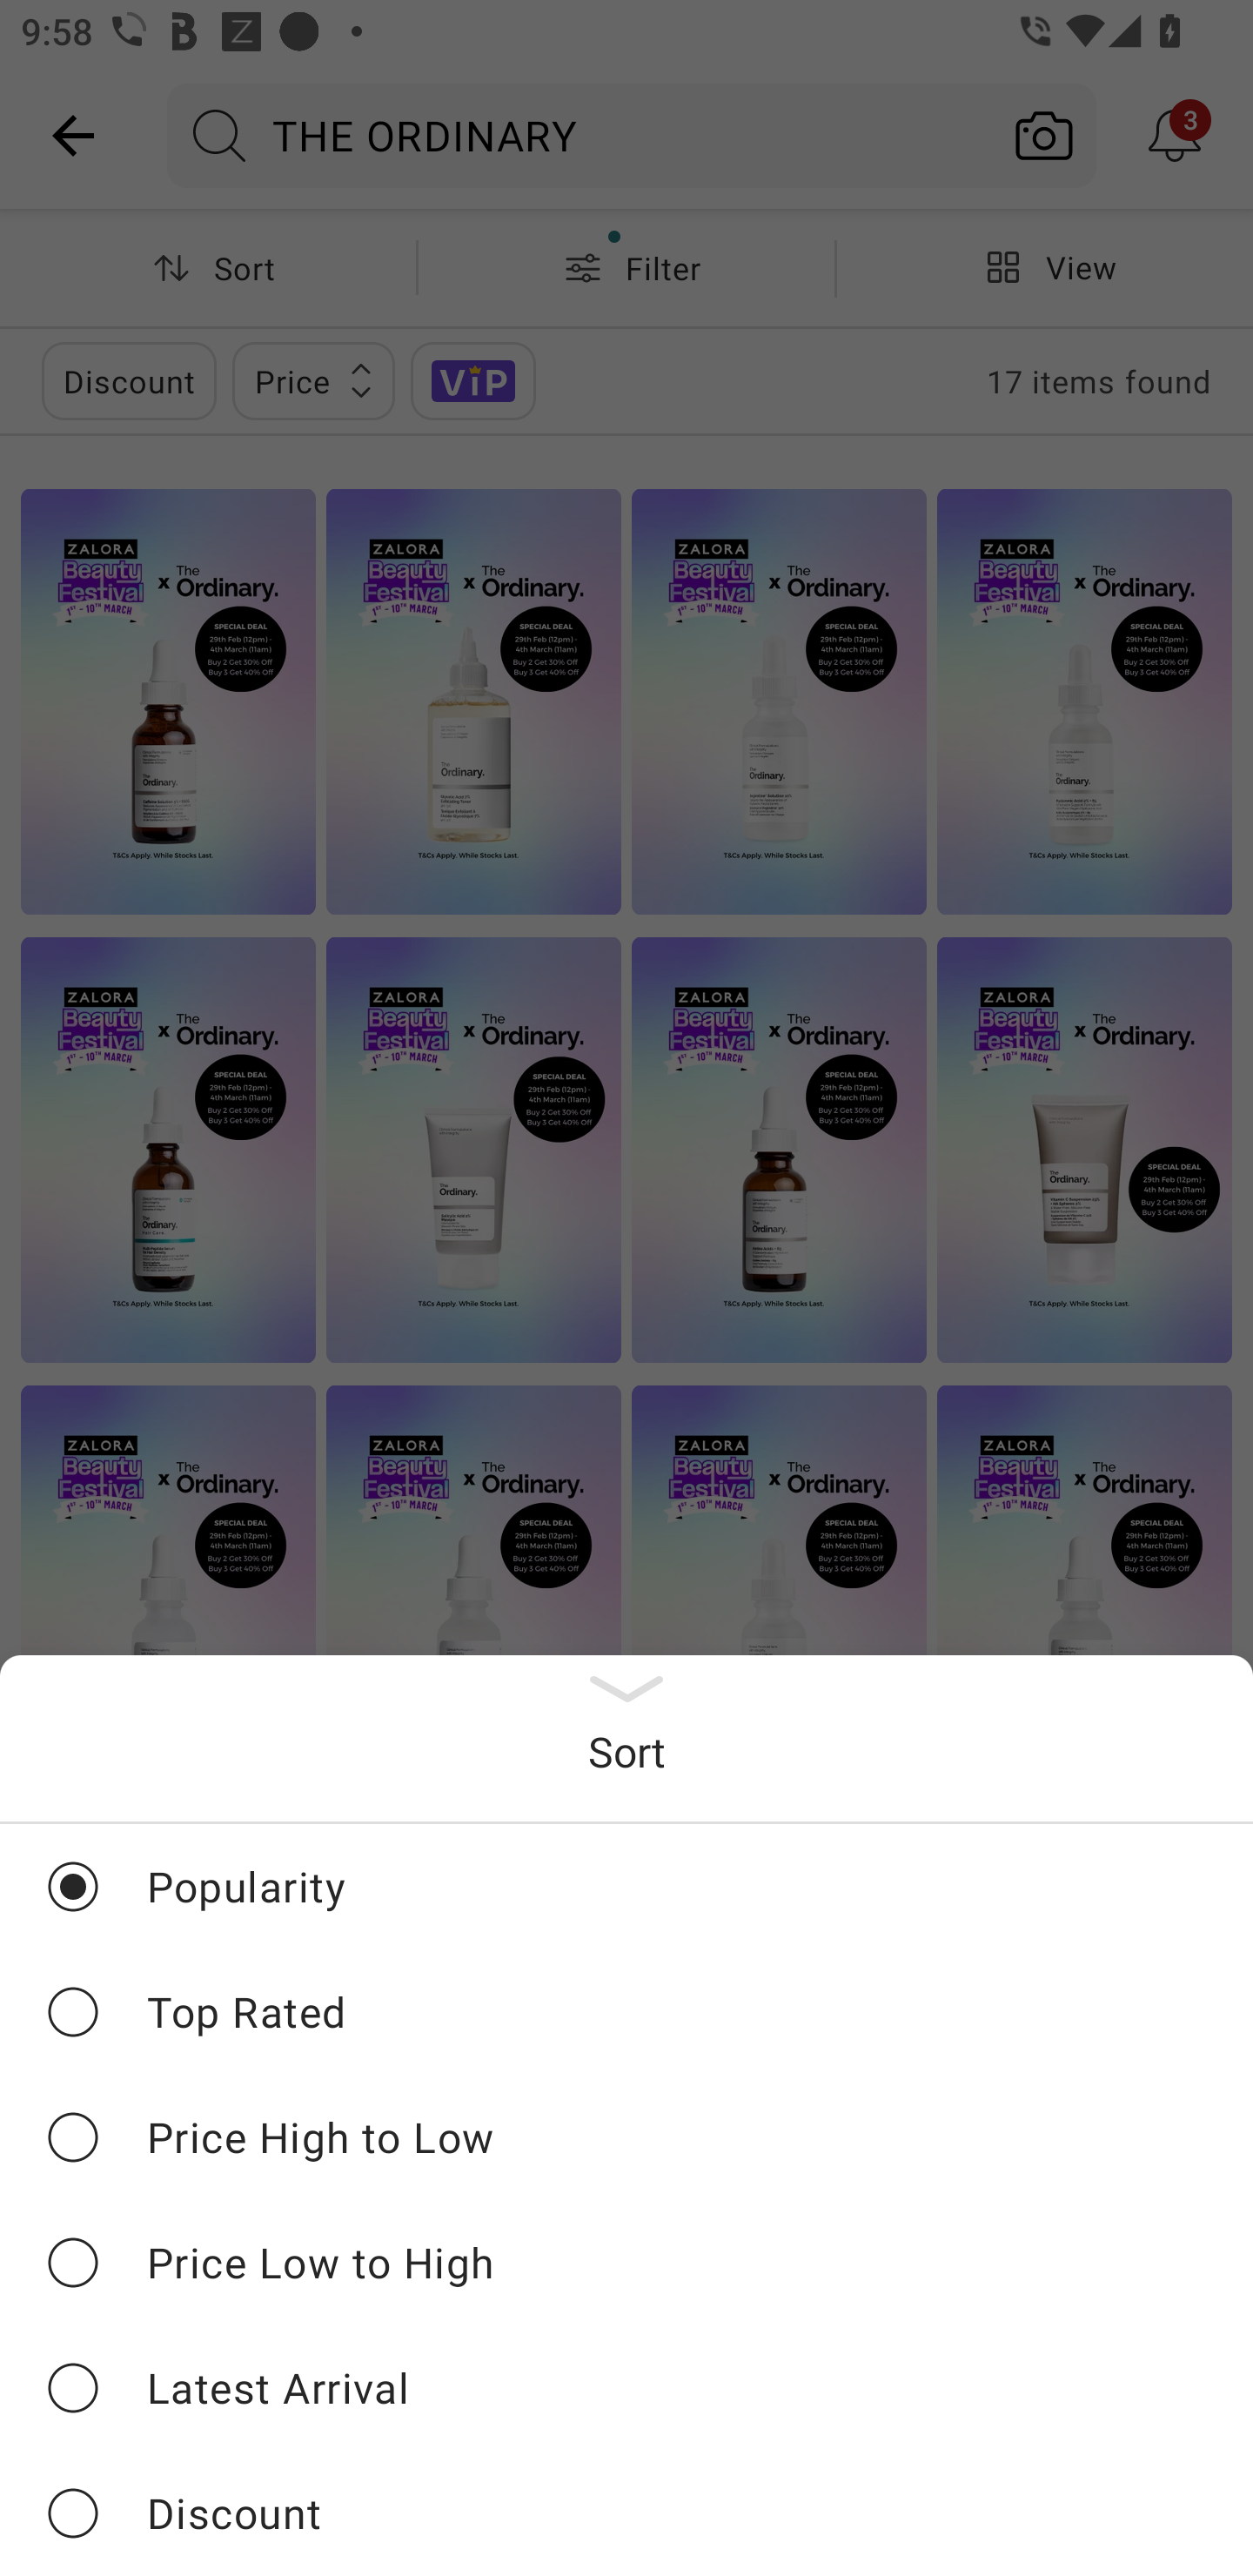 Image resolution: width=1253 pixels, height=2576 pixels. What do you see at coordinates (626, 2512) in the screenshot?
I see `Discount` at bounding box center [626, 2512].